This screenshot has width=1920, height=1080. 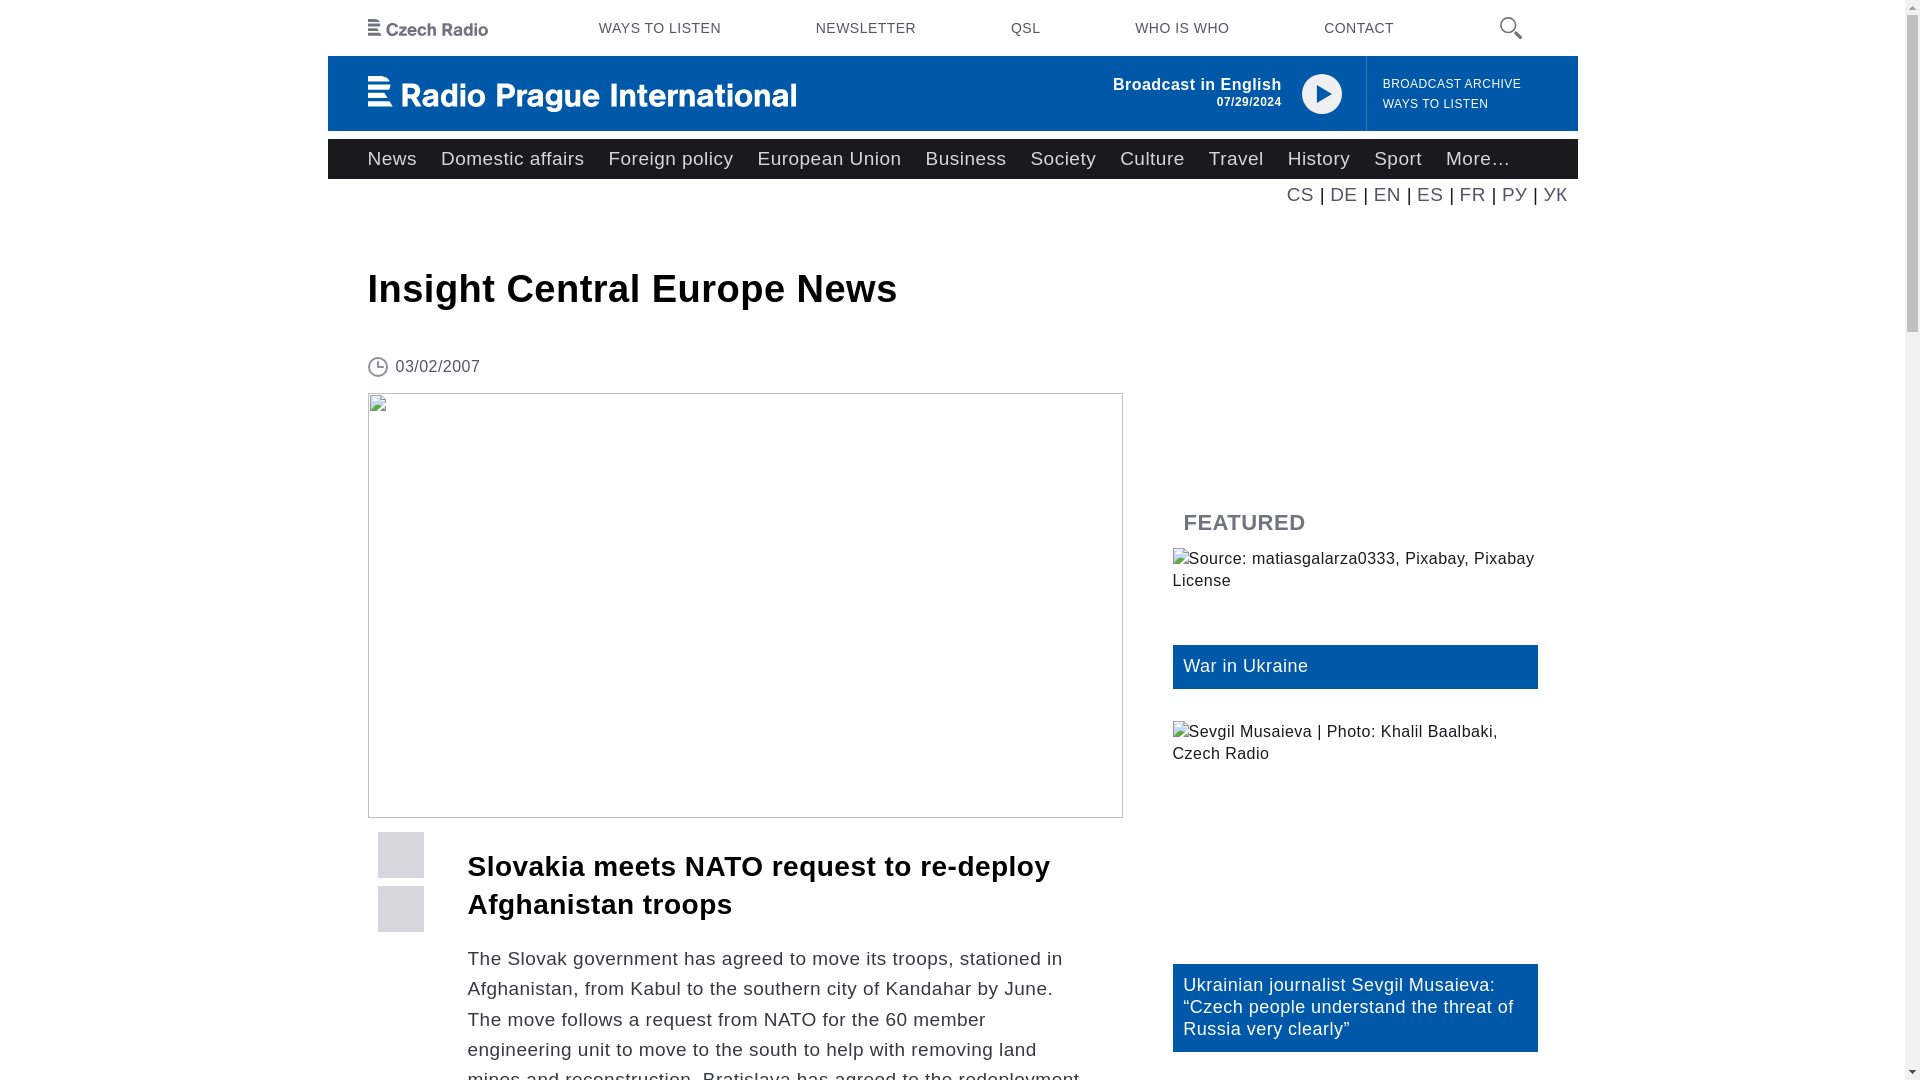 What do you see at coordinates (670, 159) in the screenshot?
I see `Foreign policy` at bounding box center [670, 159].